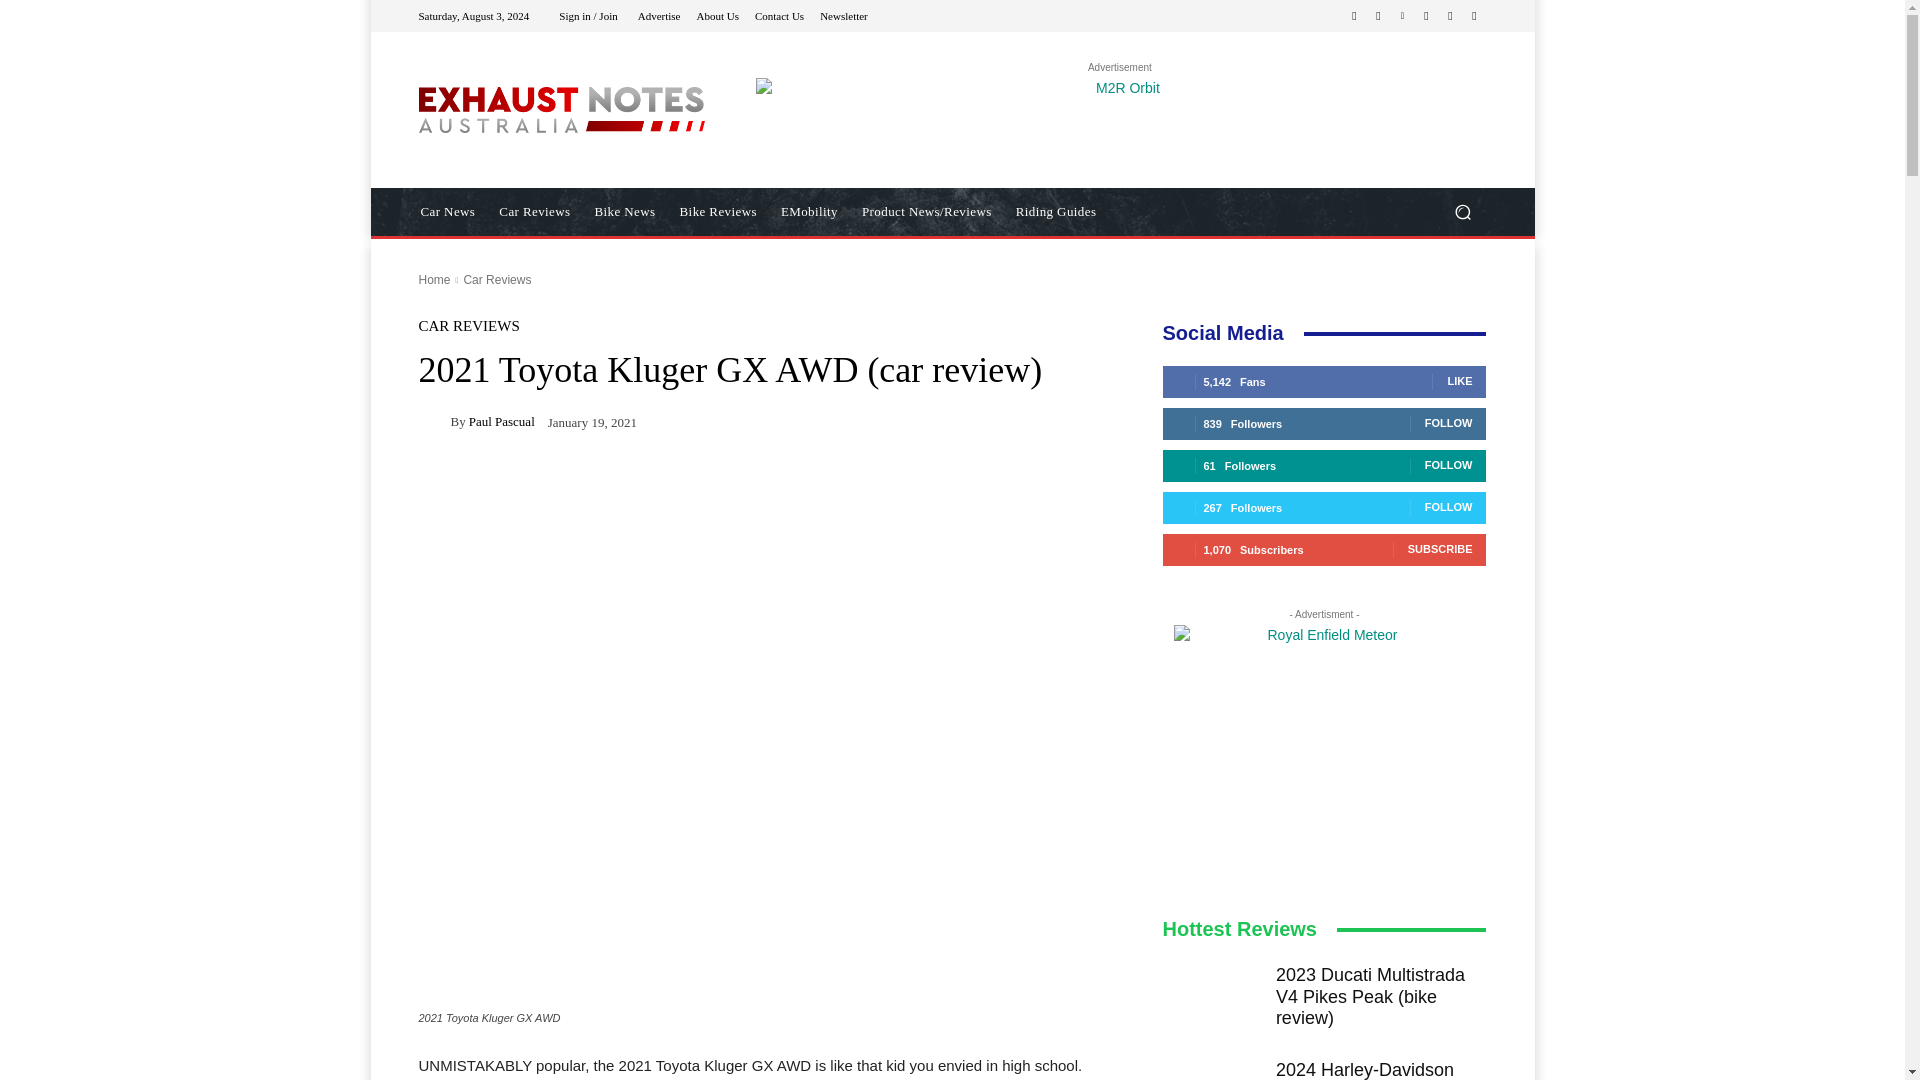  Describe the element at coordinates (468, 326) in the screenshot. I see `CAR REVIEWS` at that location.